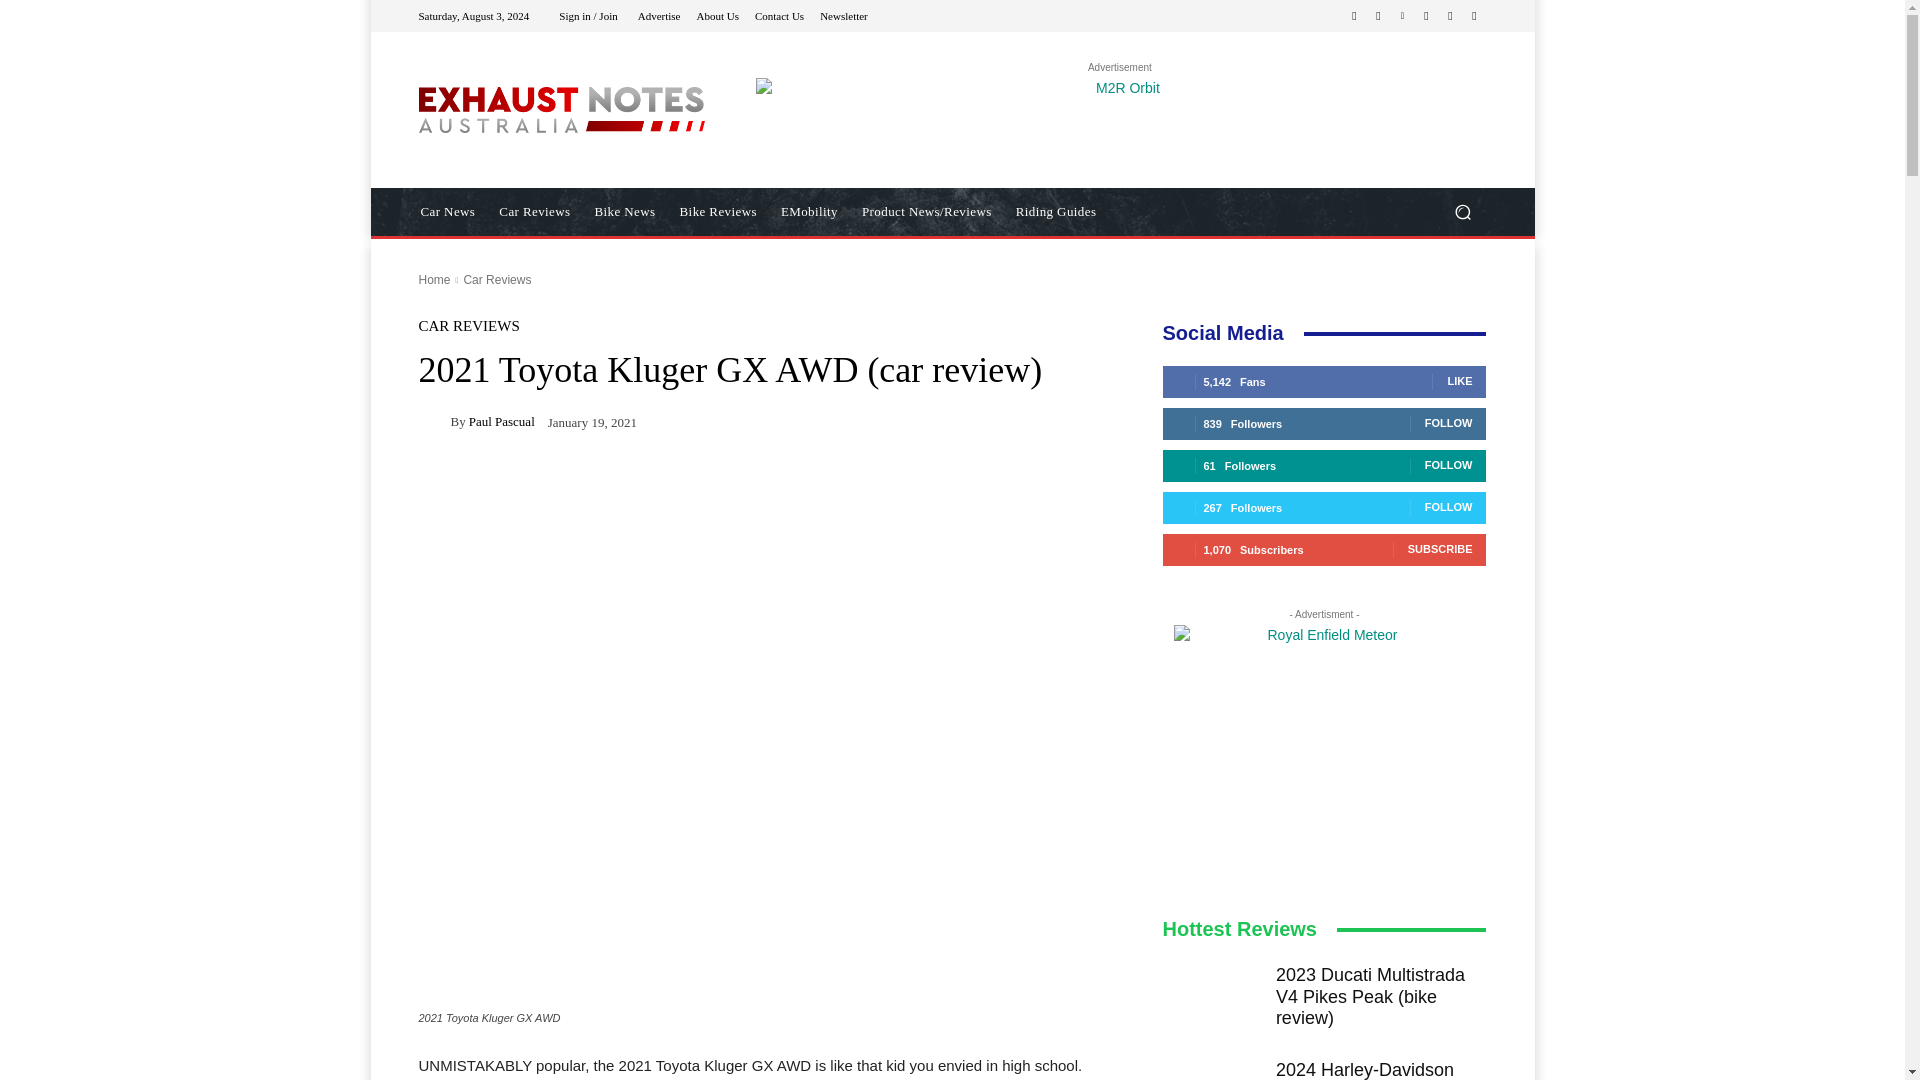  Describe the element at coordinates (468, 326) in the screenshot. I see `CAR REVIEWS` at that location.